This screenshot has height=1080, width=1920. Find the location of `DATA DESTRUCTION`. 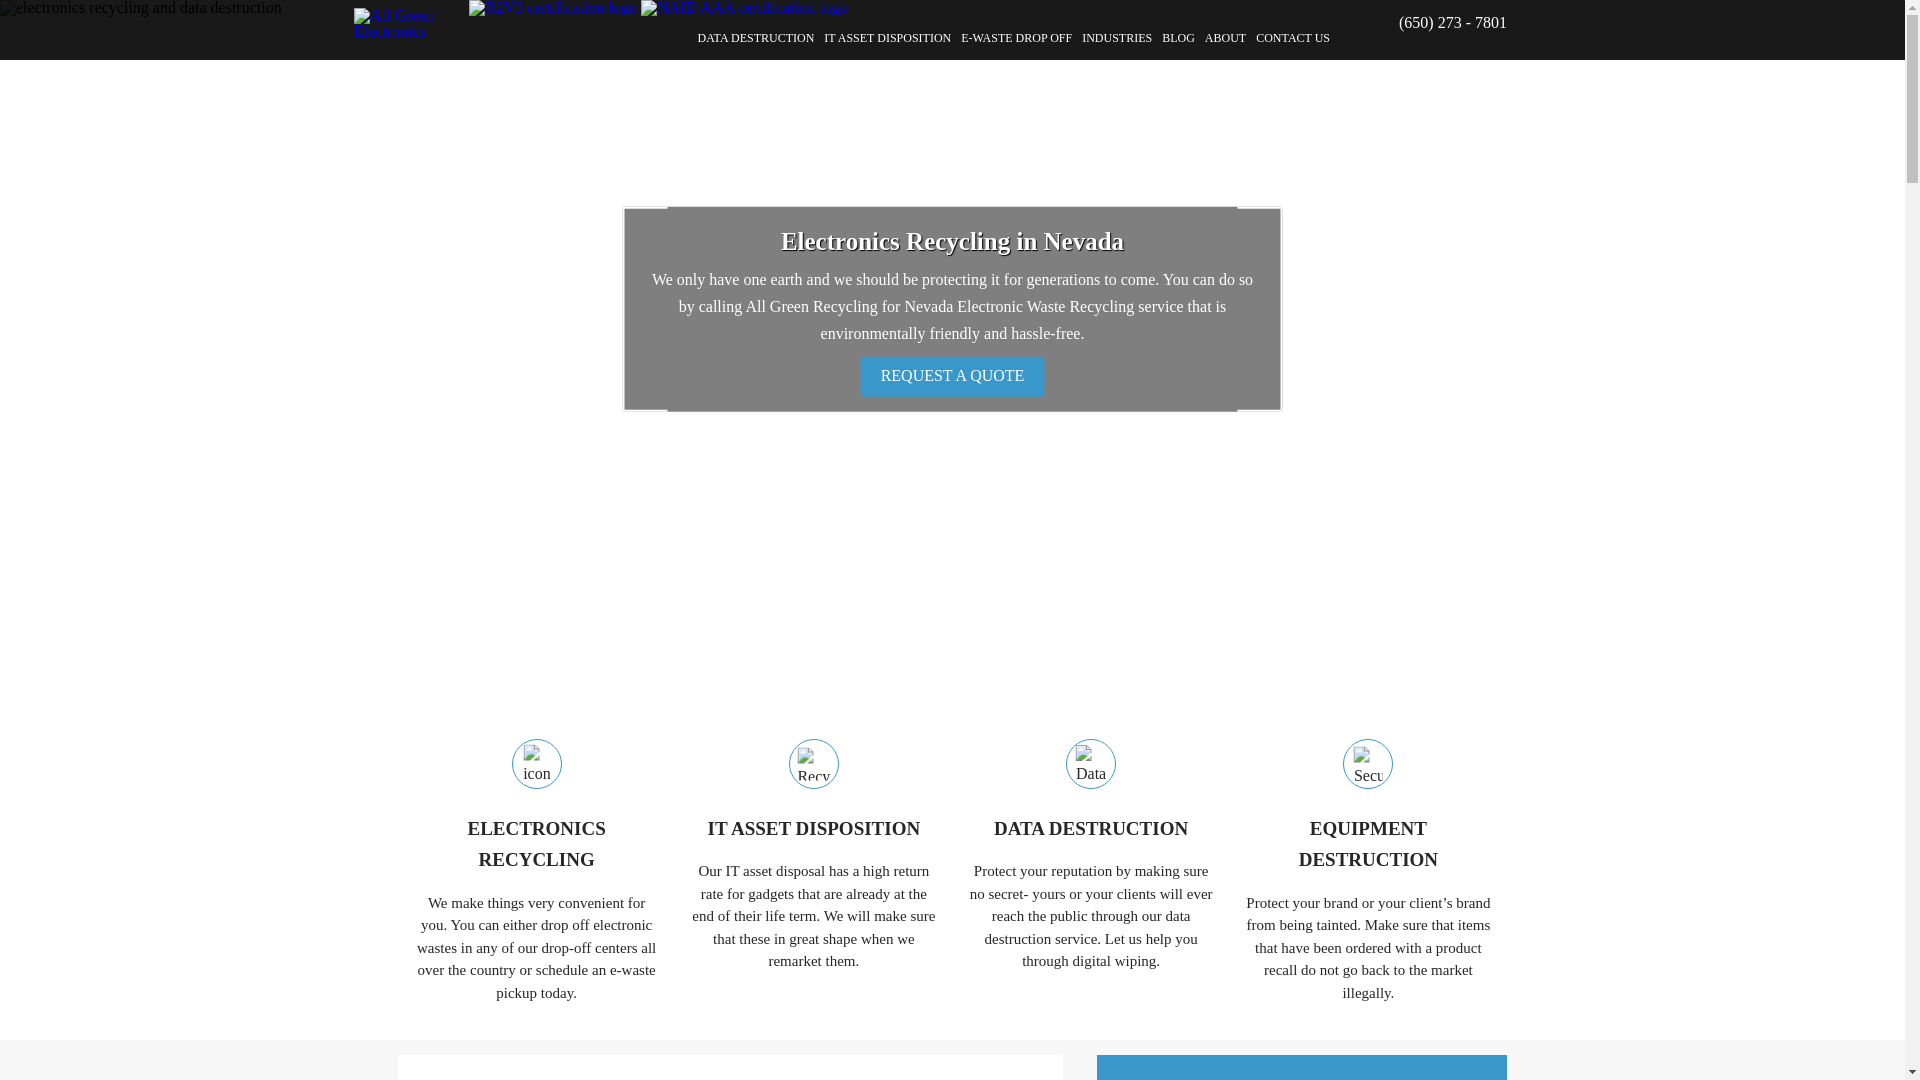

DATA DESTRUCTION is located at coordinates (756, 38).